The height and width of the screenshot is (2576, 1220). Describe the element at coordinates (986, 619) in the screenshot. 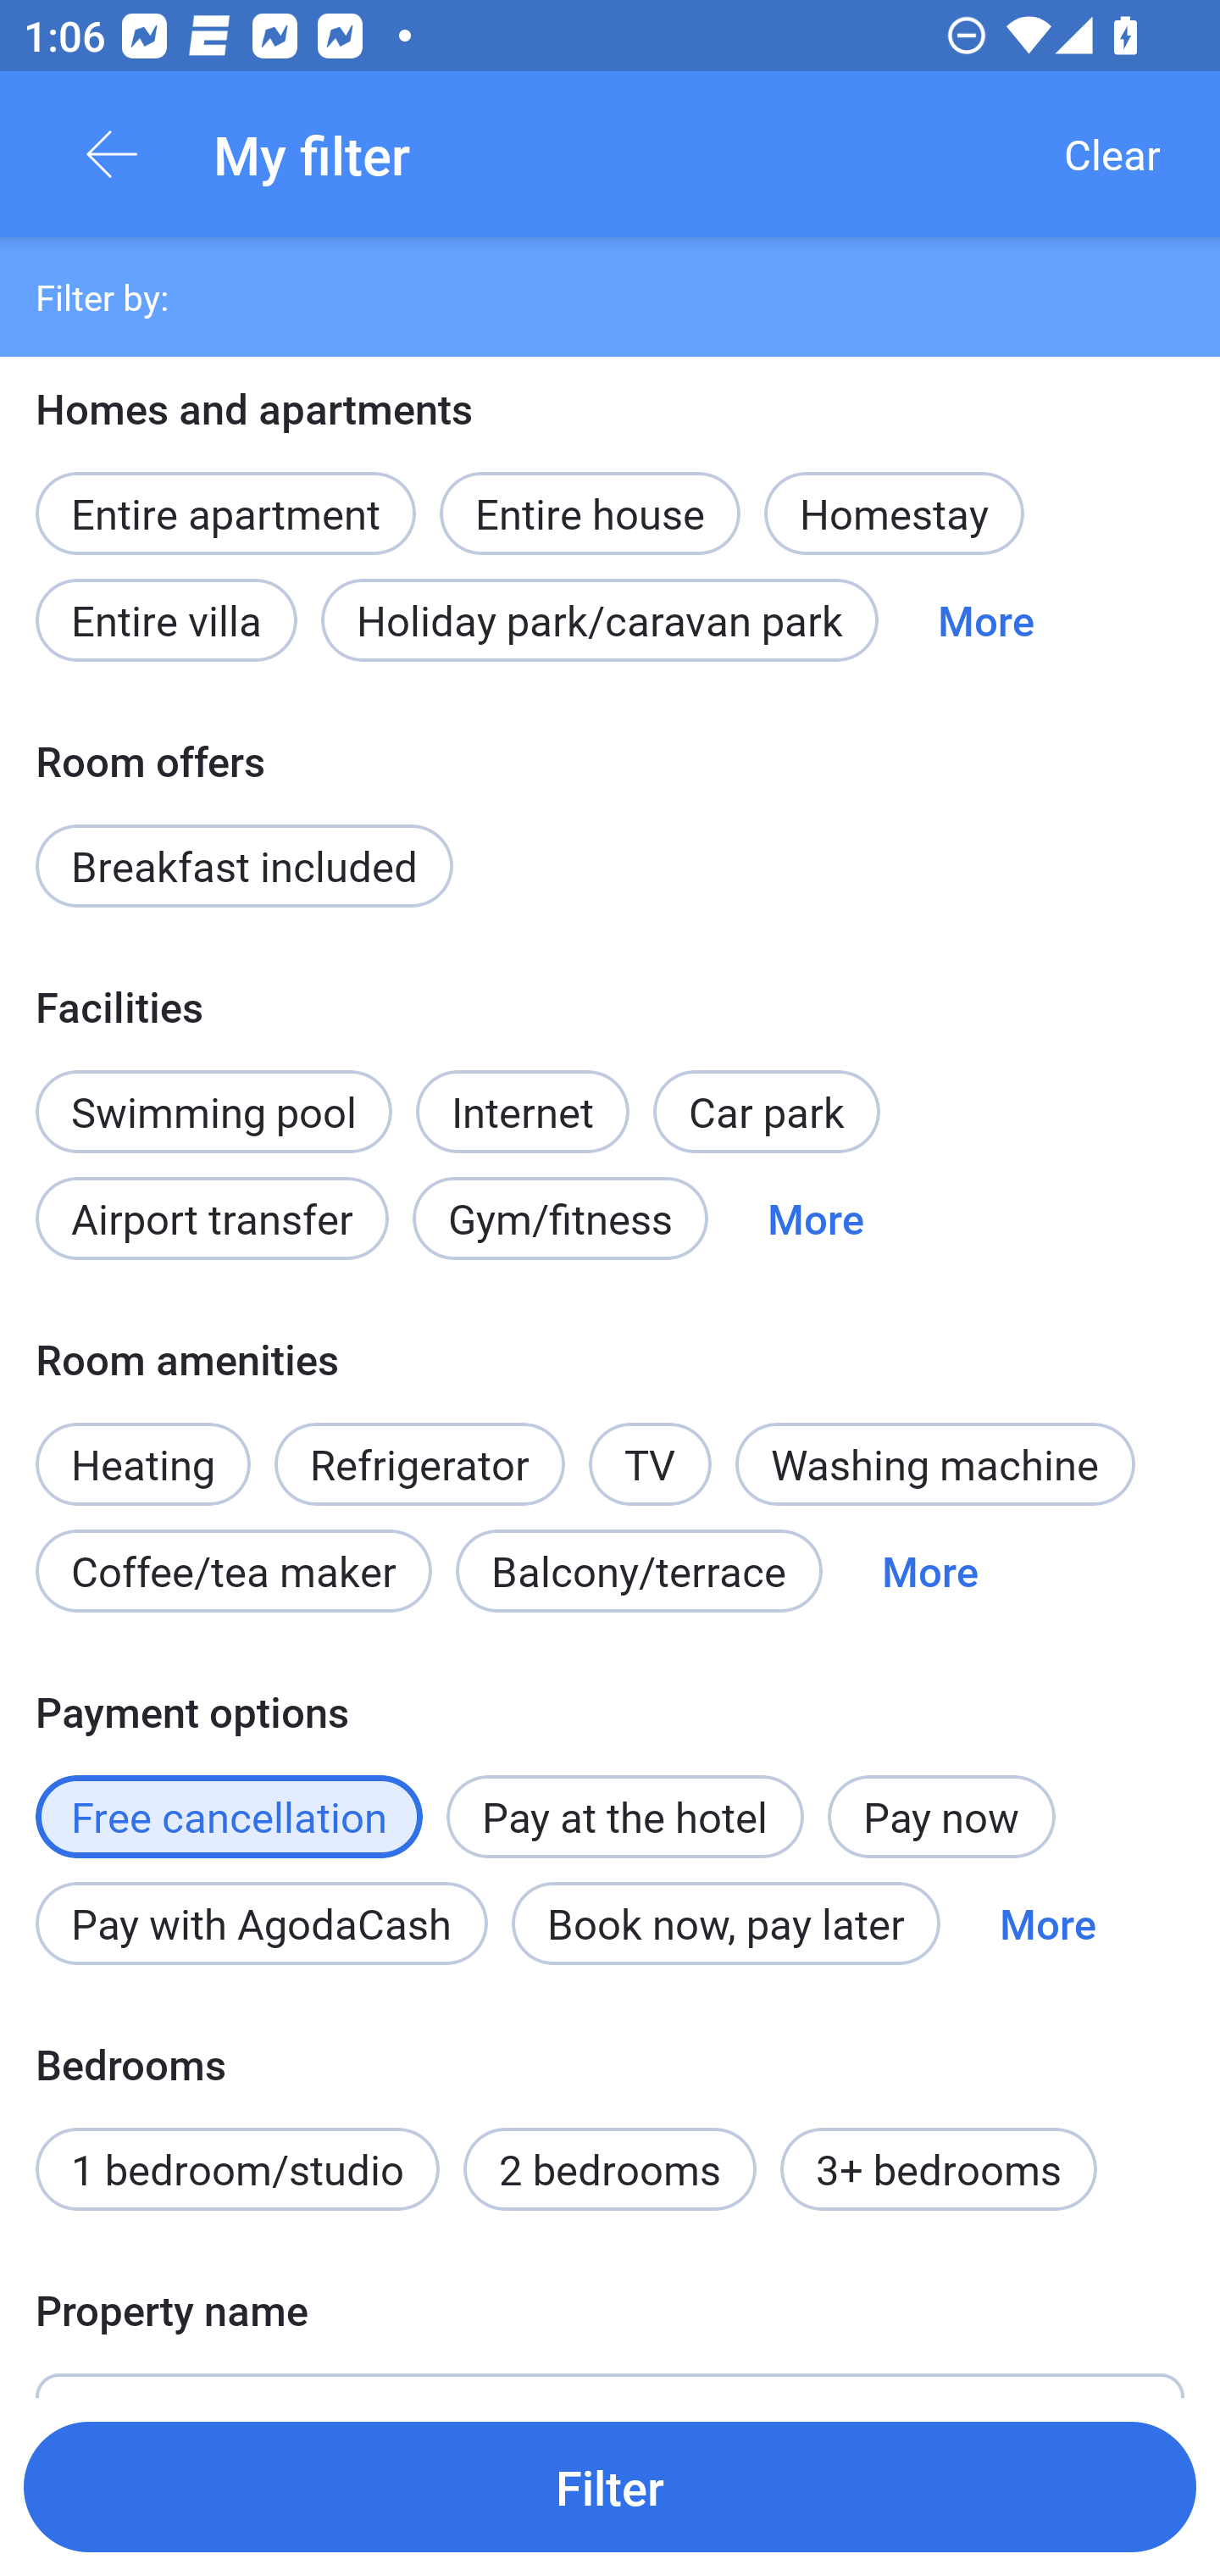

I see `More` at that location.